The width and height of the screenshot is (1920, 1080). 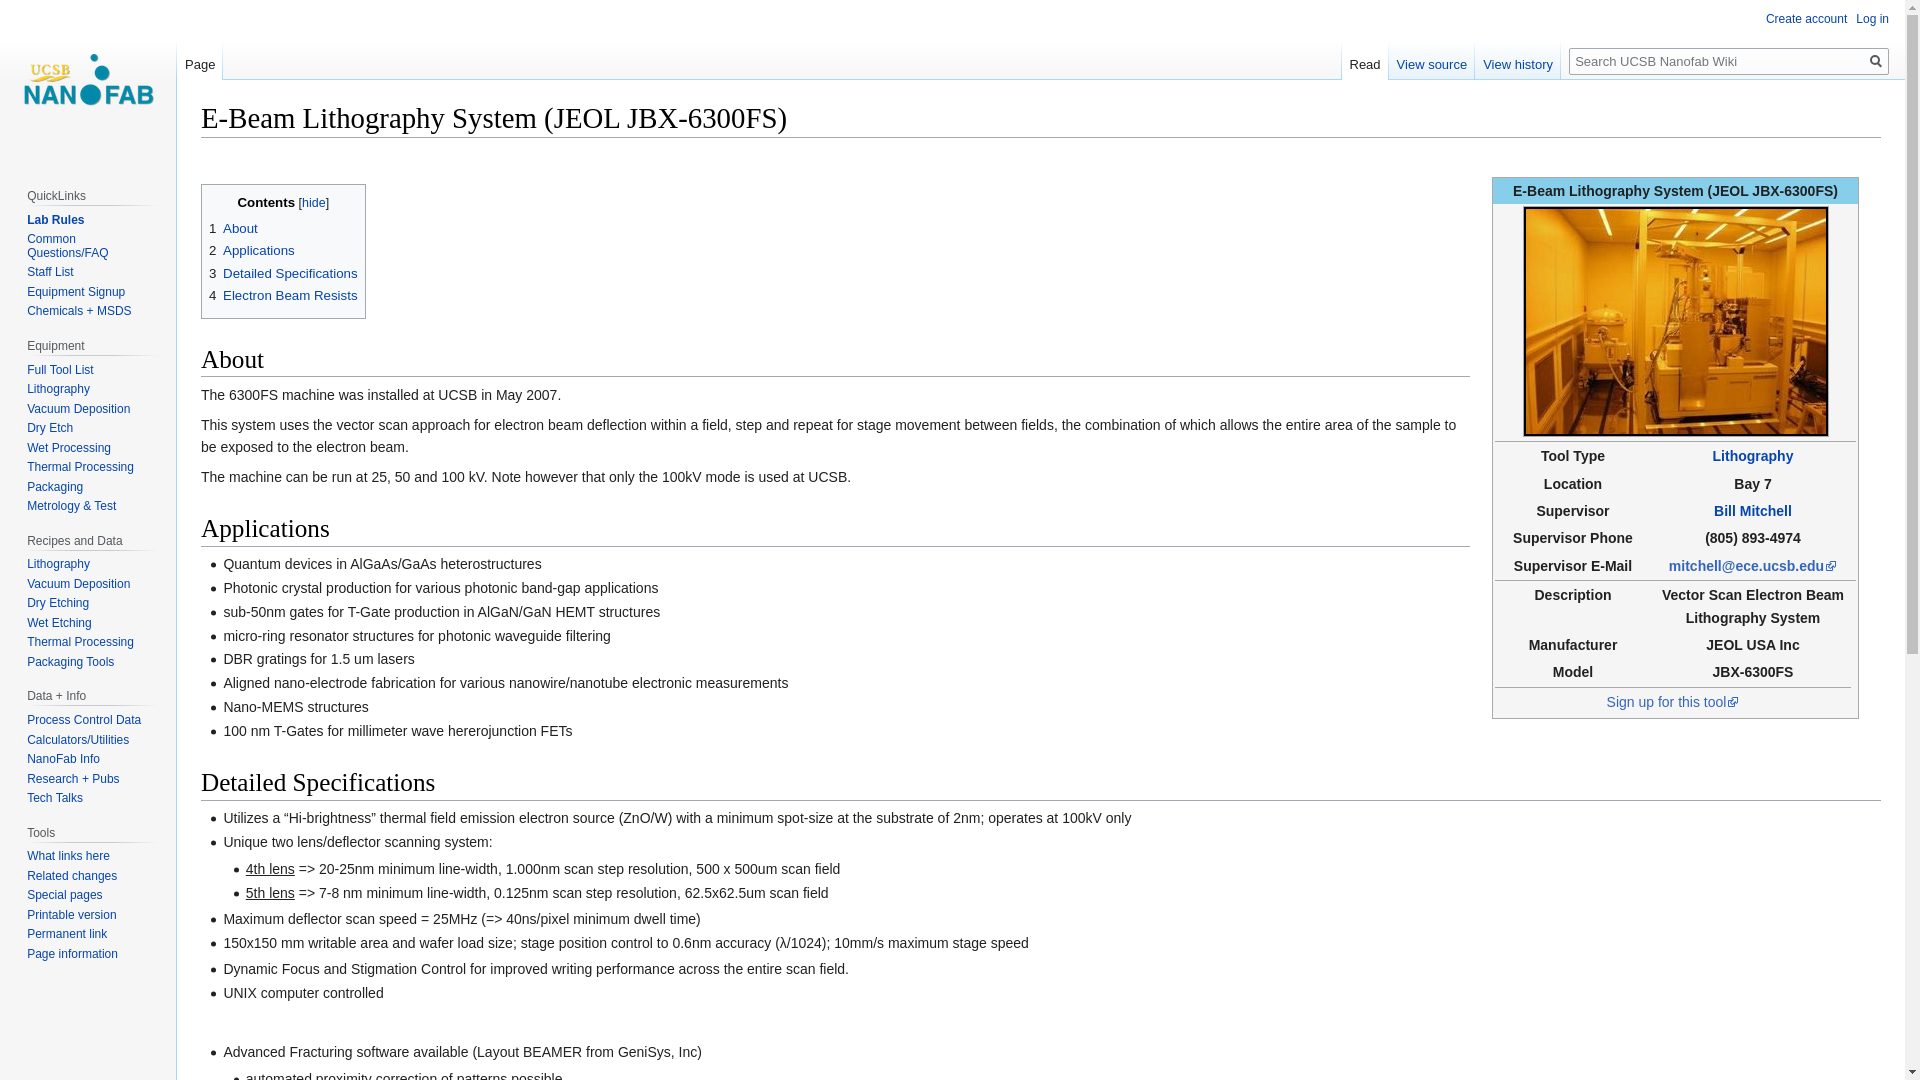 I want to click on View source, so click(x=1432, y=59).